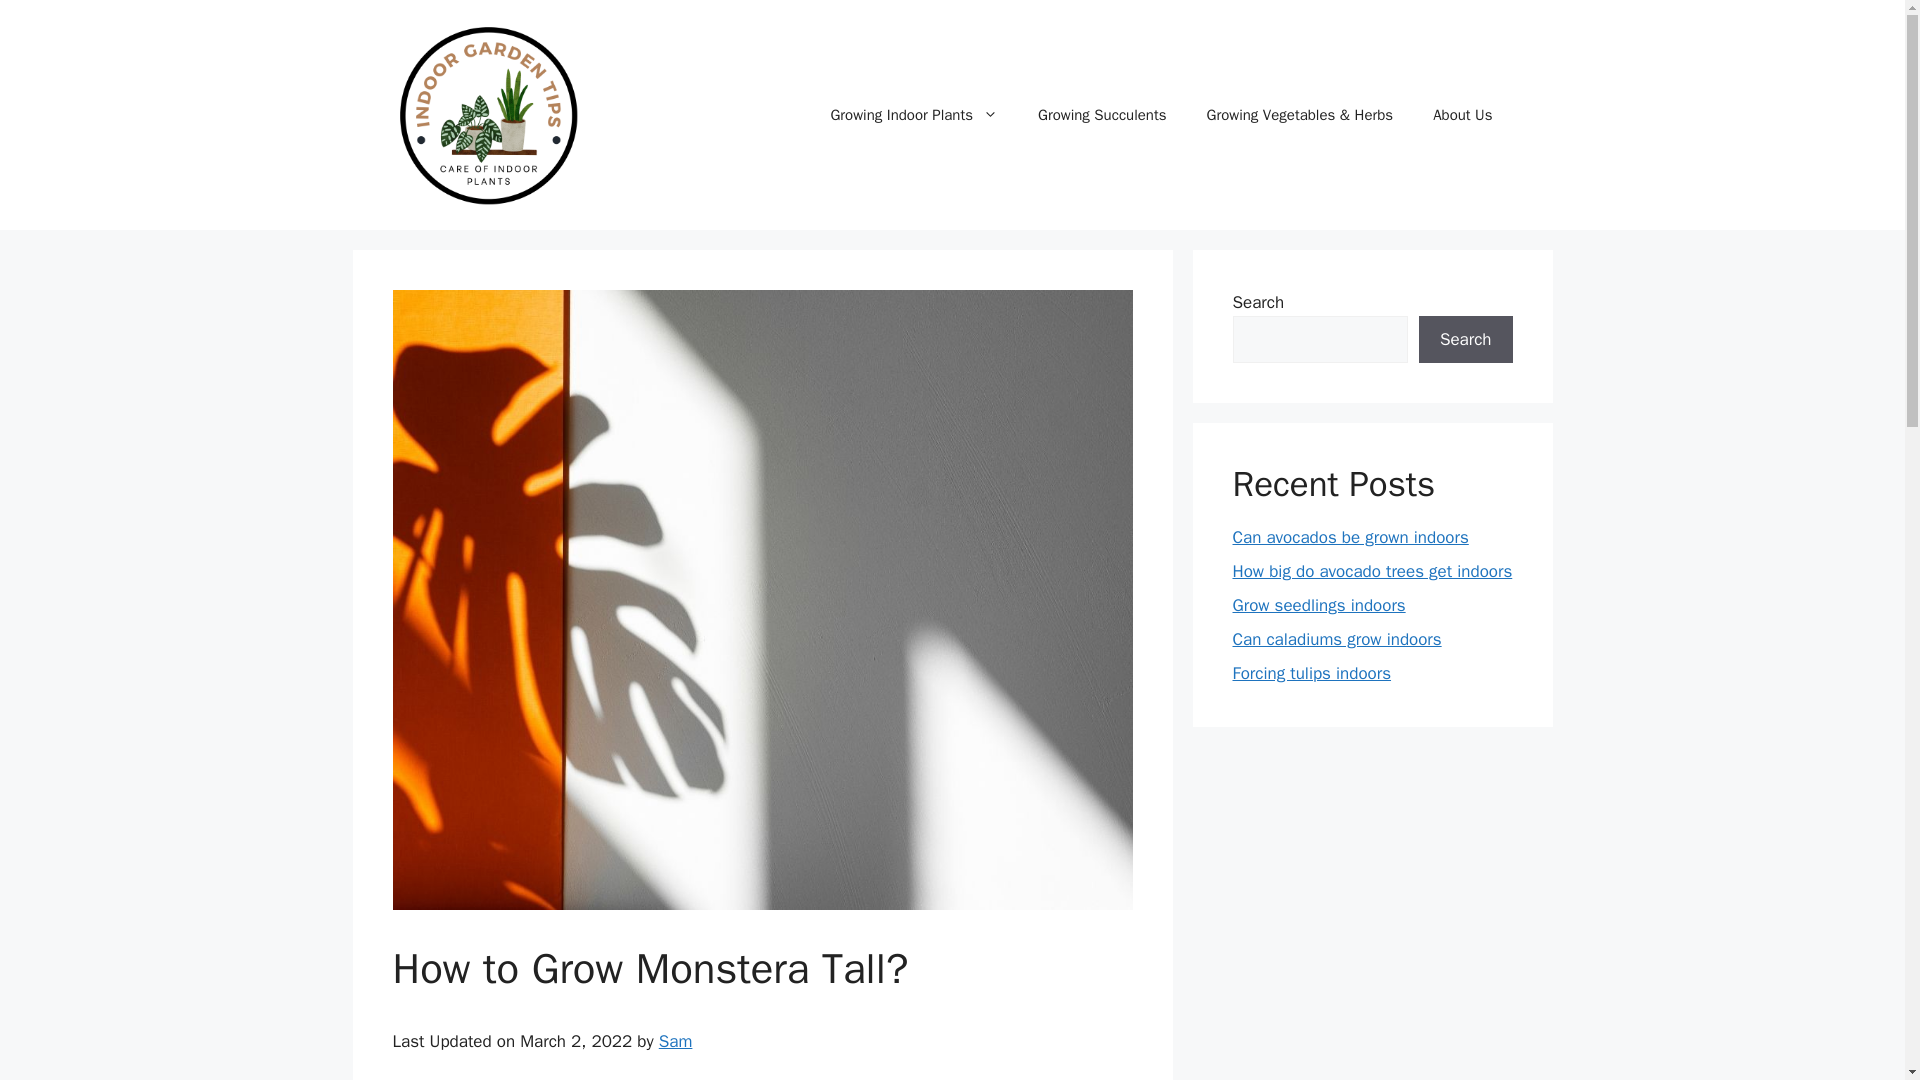 The image size is (1920, 1080). I want to click on About Us, so click(1462, 114).